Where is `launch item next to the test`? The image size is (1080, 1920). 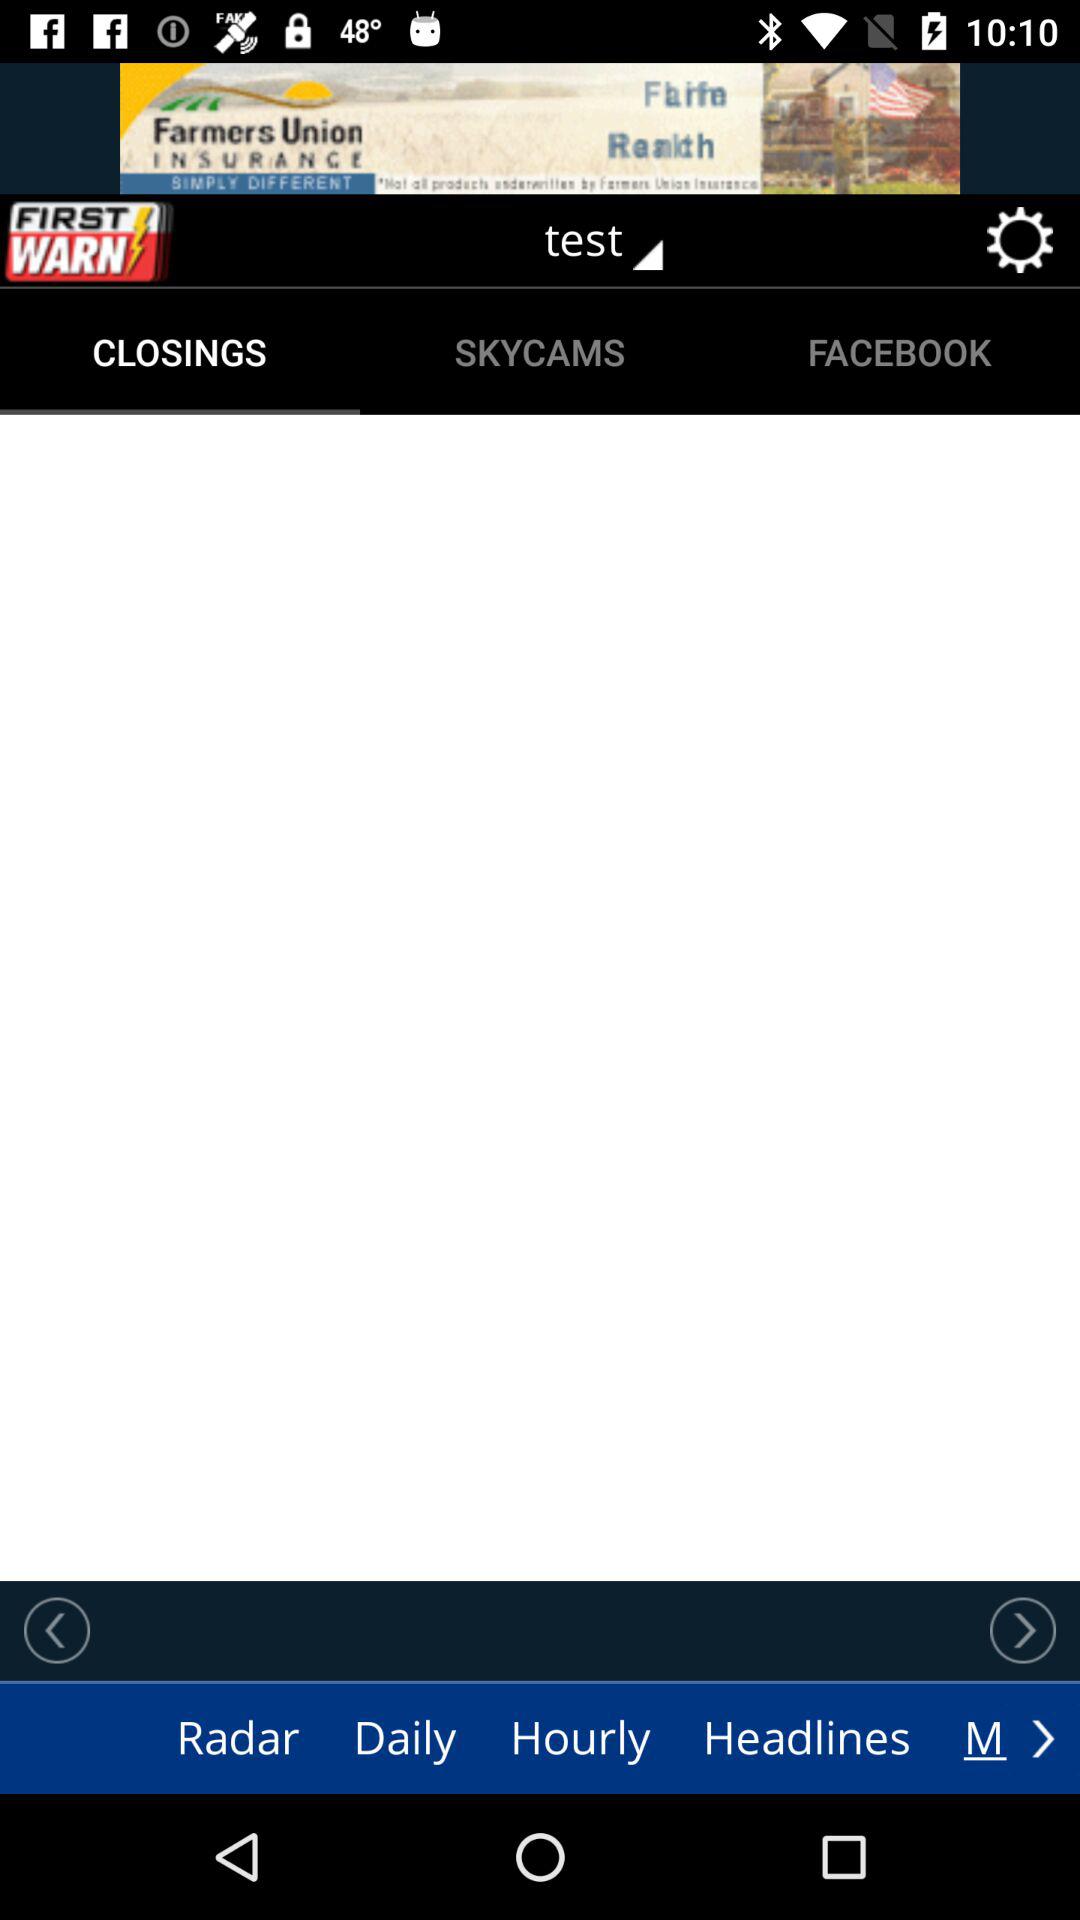 launch item next to the test is located at coordinates (131, 240).